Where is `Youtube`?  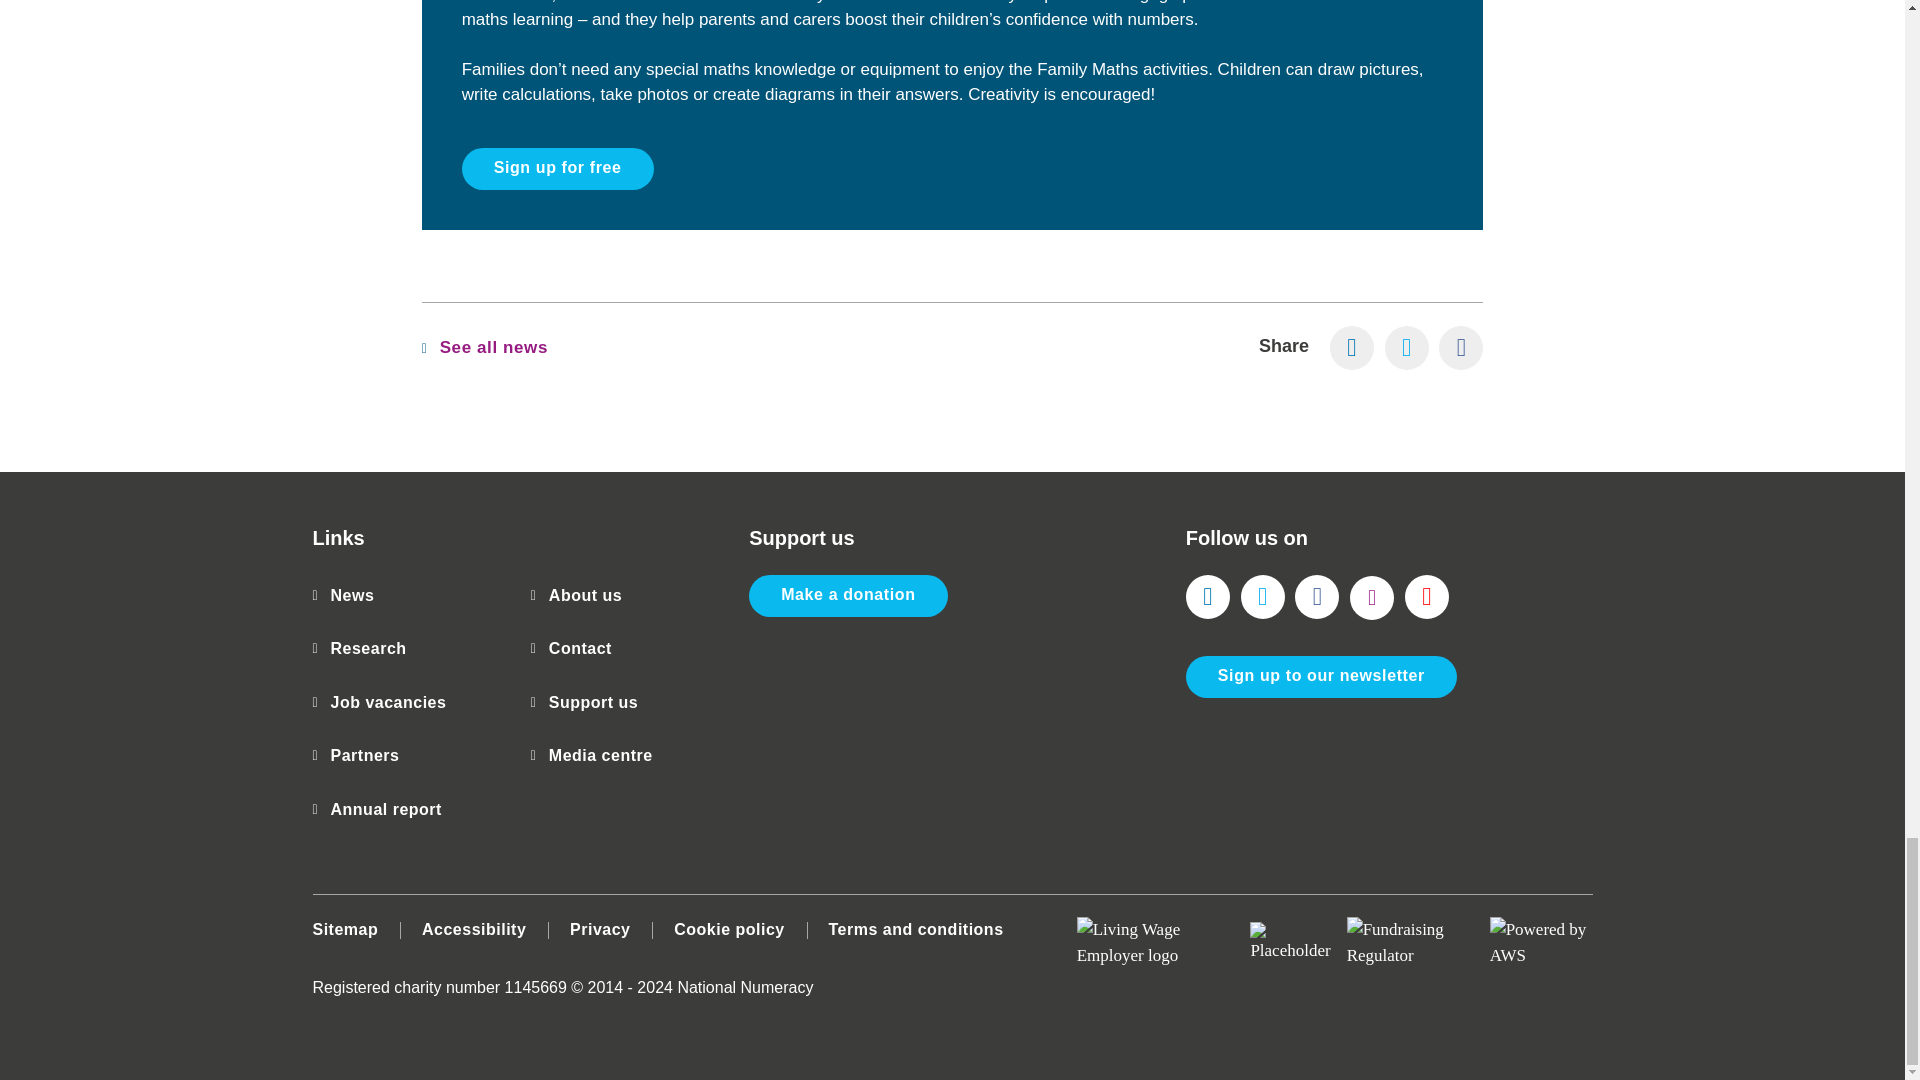
Youtube is located at coordinates (1427, 596).